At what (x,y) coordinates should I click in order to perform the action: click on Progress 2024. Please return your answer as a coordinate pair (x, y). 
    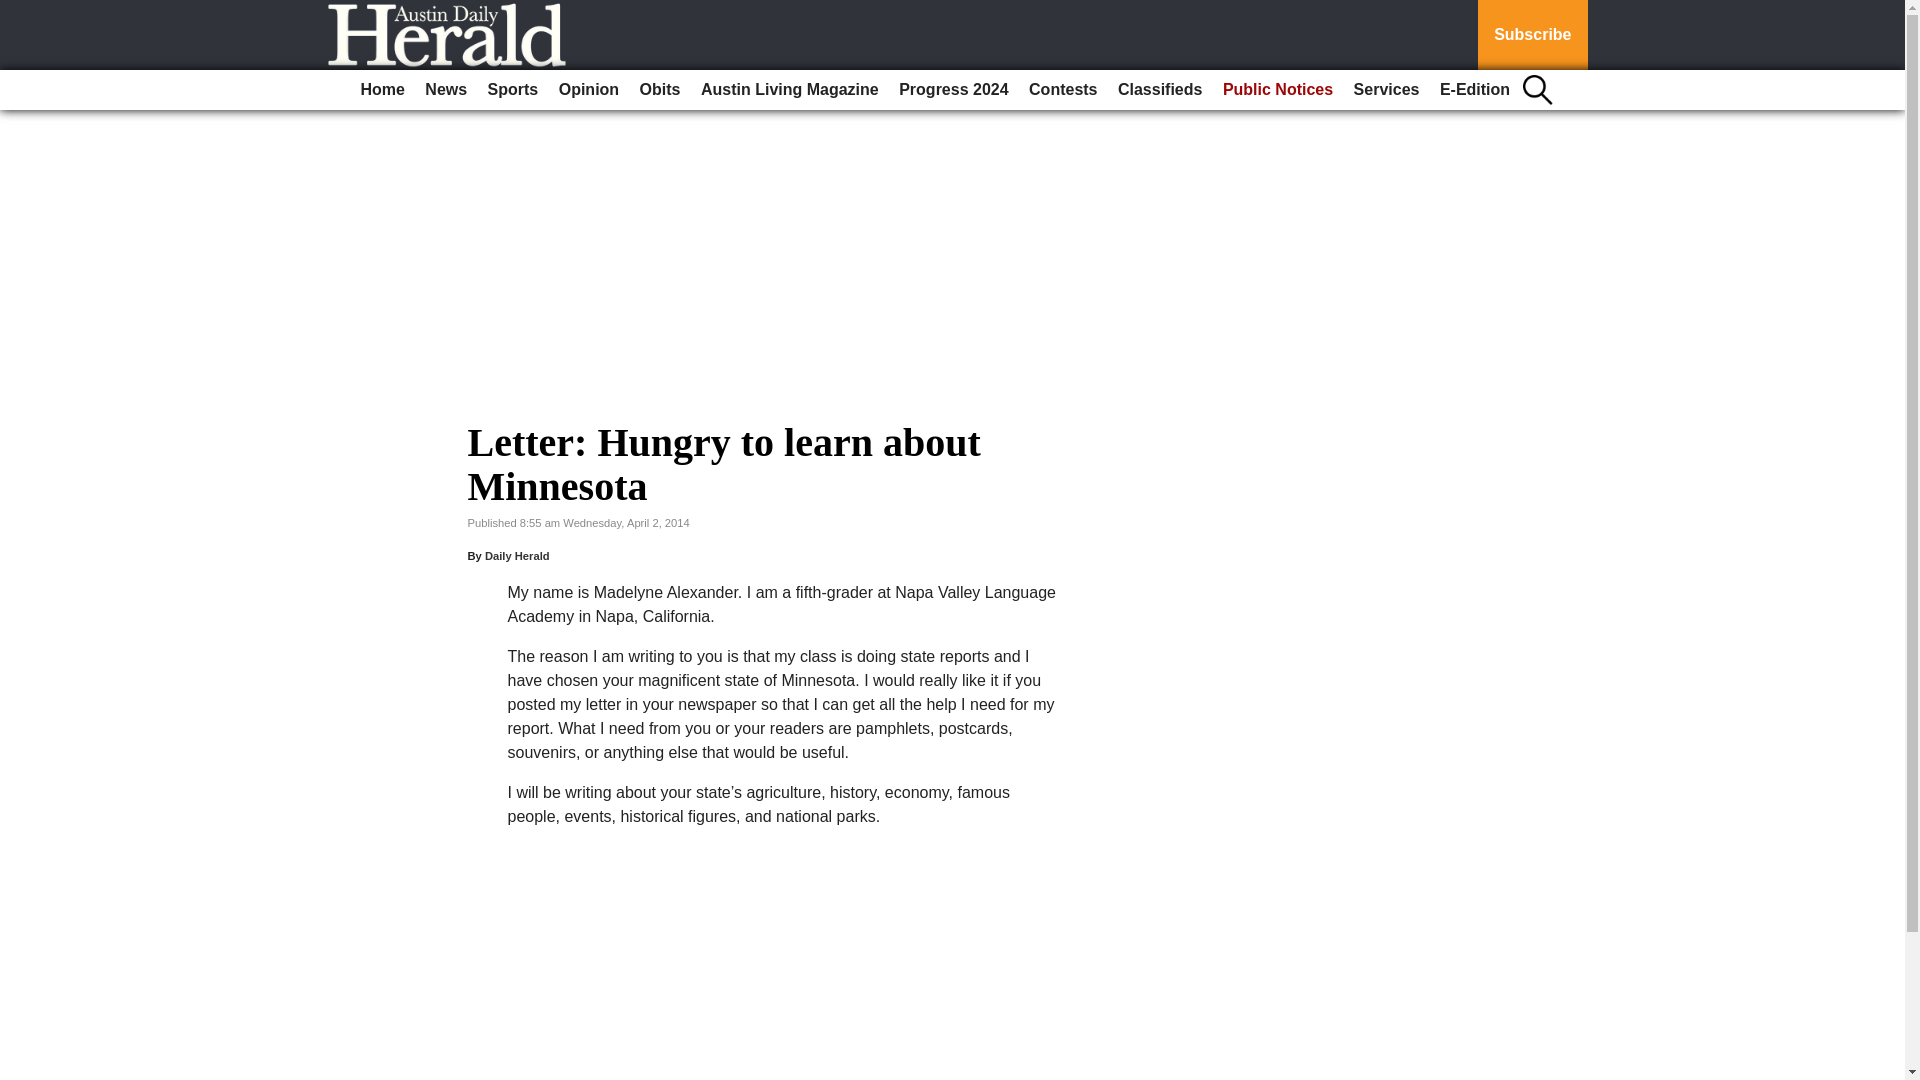
    Looking at the image, I should click on (952, 90).